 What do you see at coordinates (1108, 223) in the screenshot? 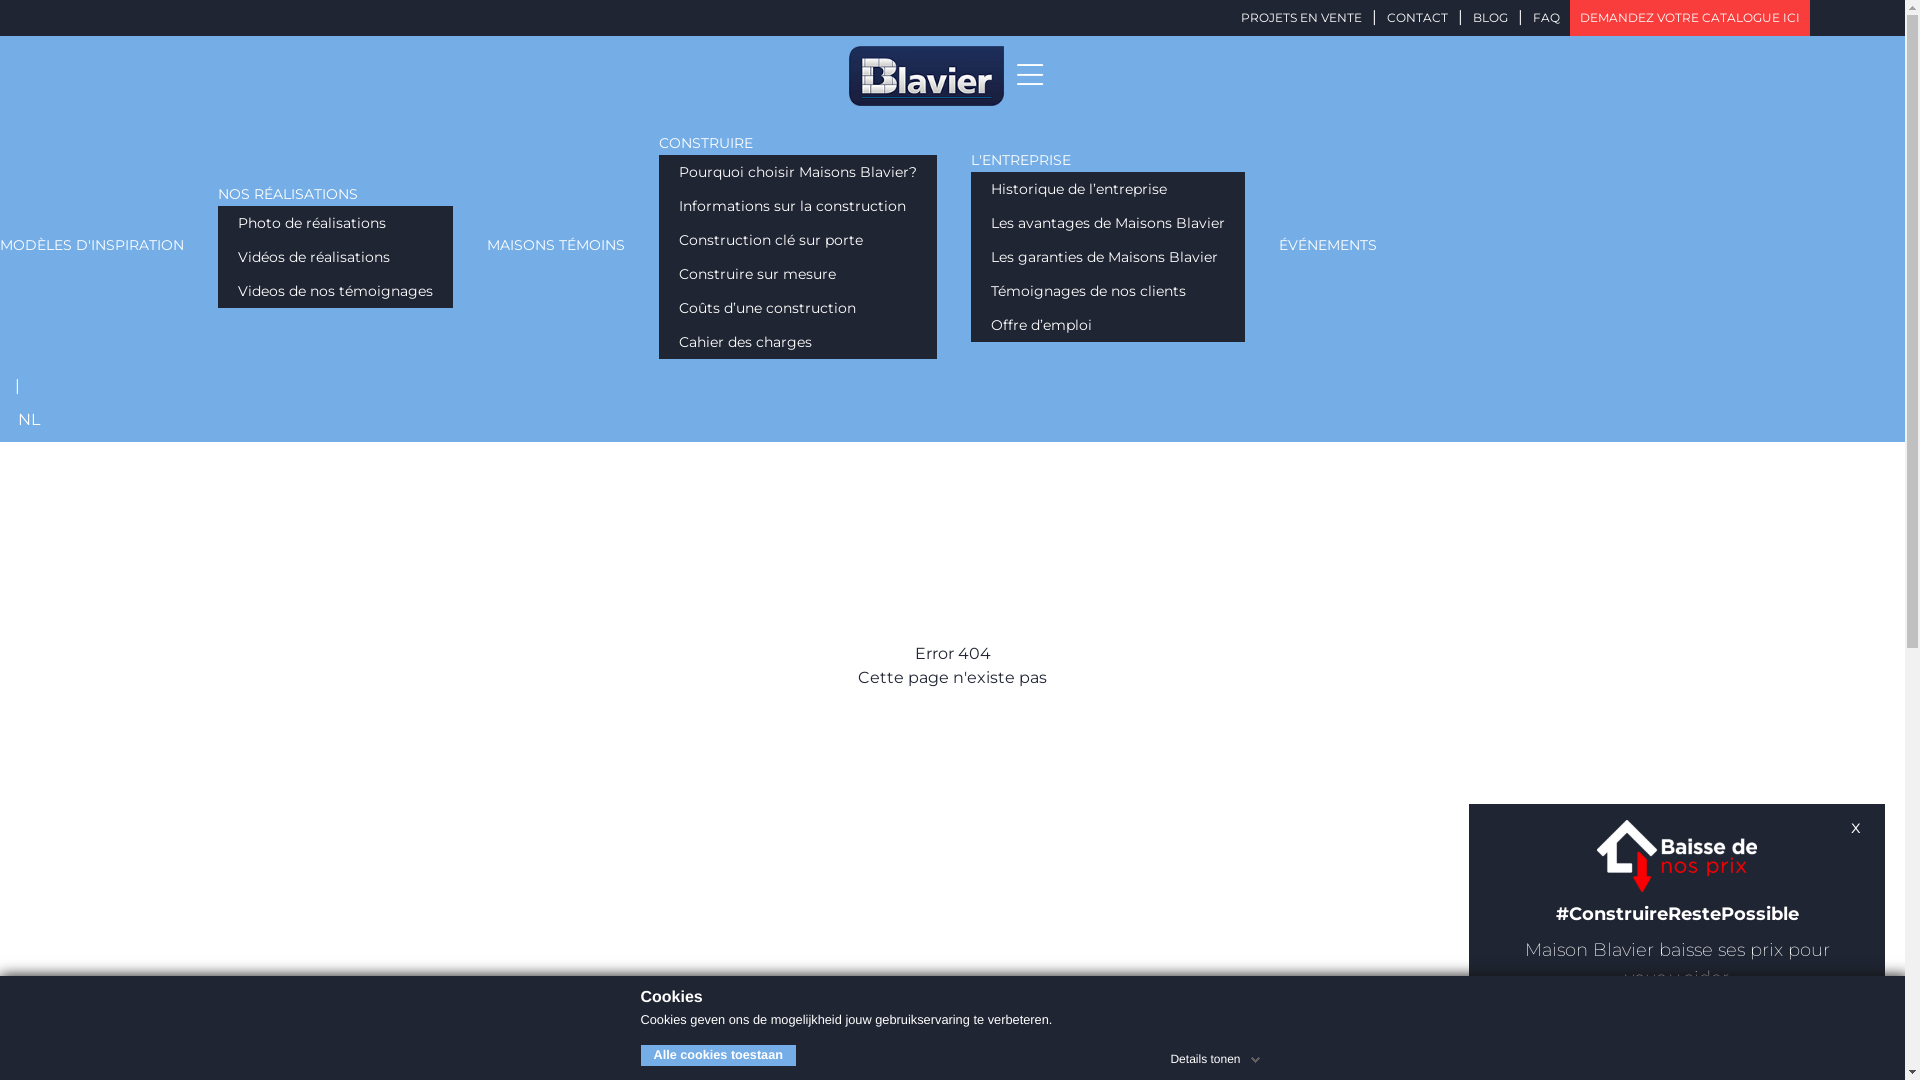
I see `Les avantages de Maisons Blavier` at bounding box center [1108, 223].